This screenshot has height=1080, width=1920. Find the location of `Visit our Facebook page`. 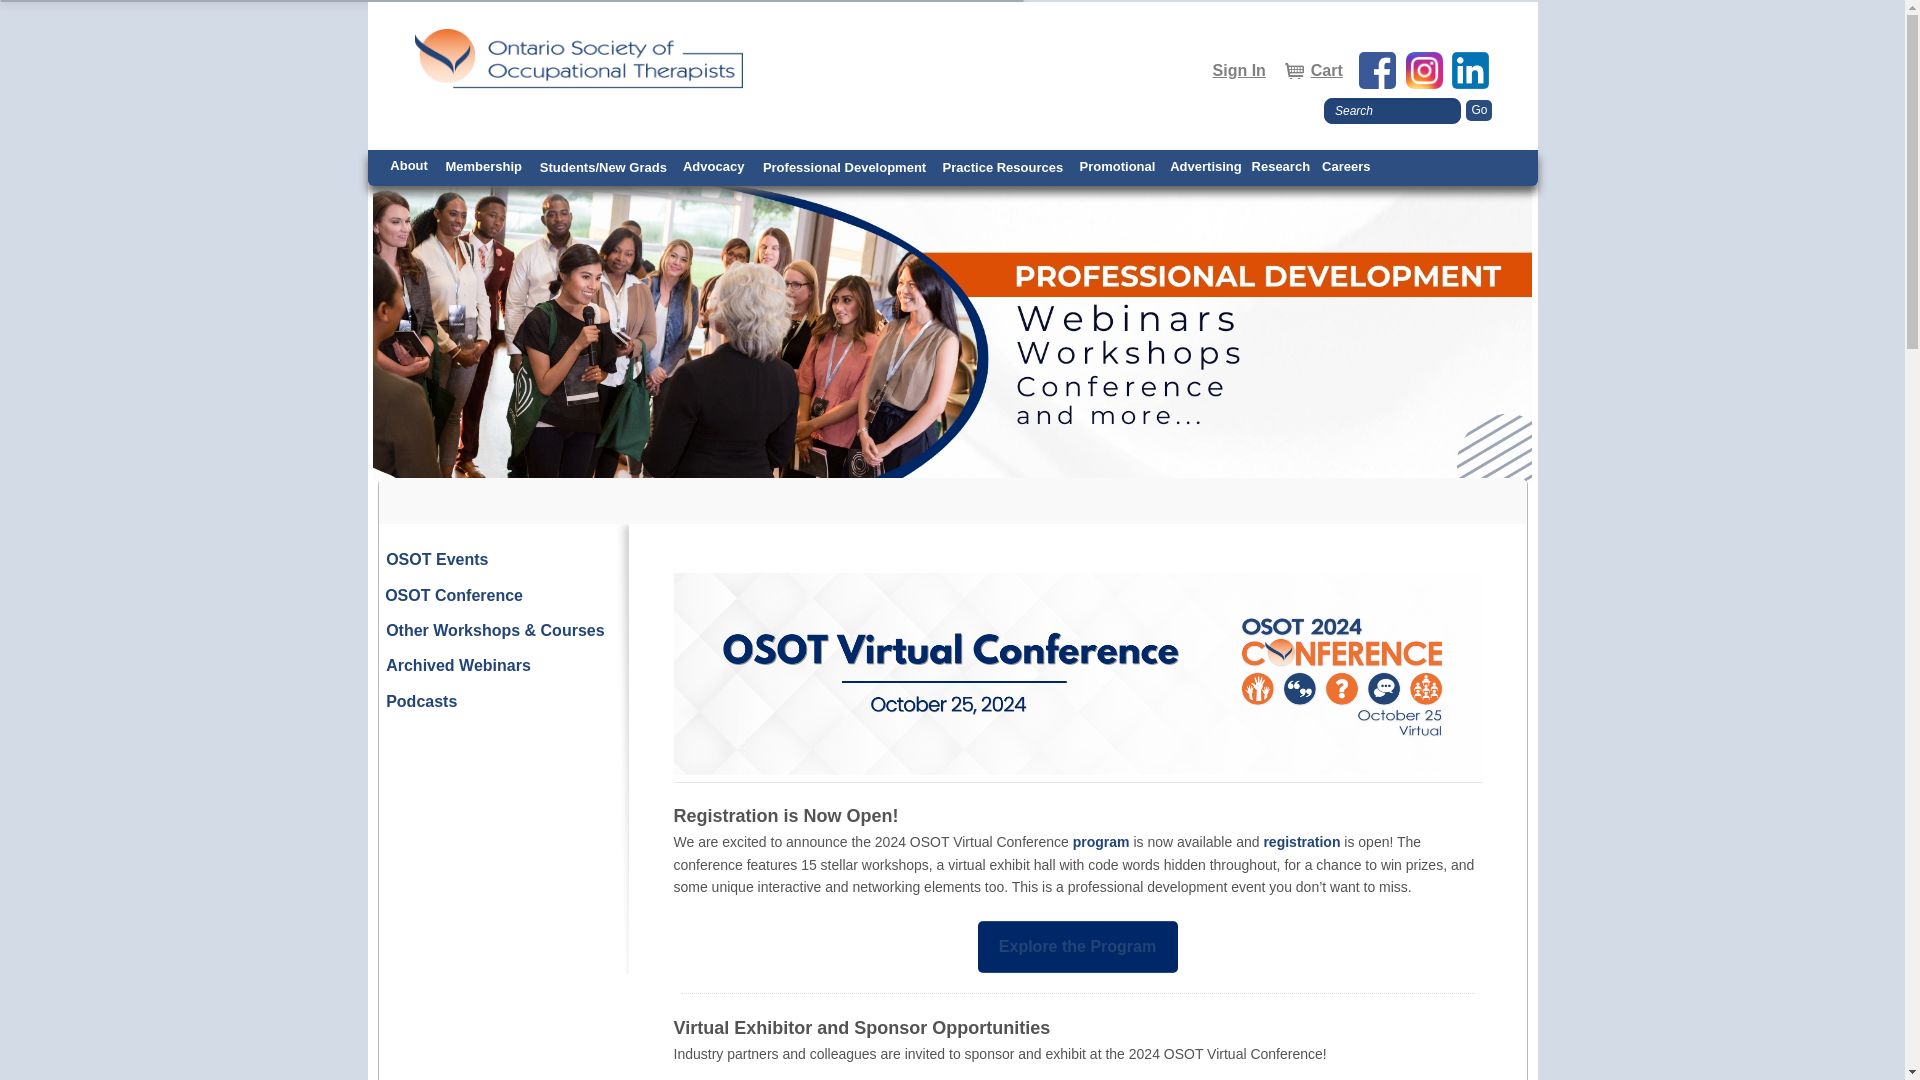

Visit our Facebook page is located at coordinates (1380, 70).